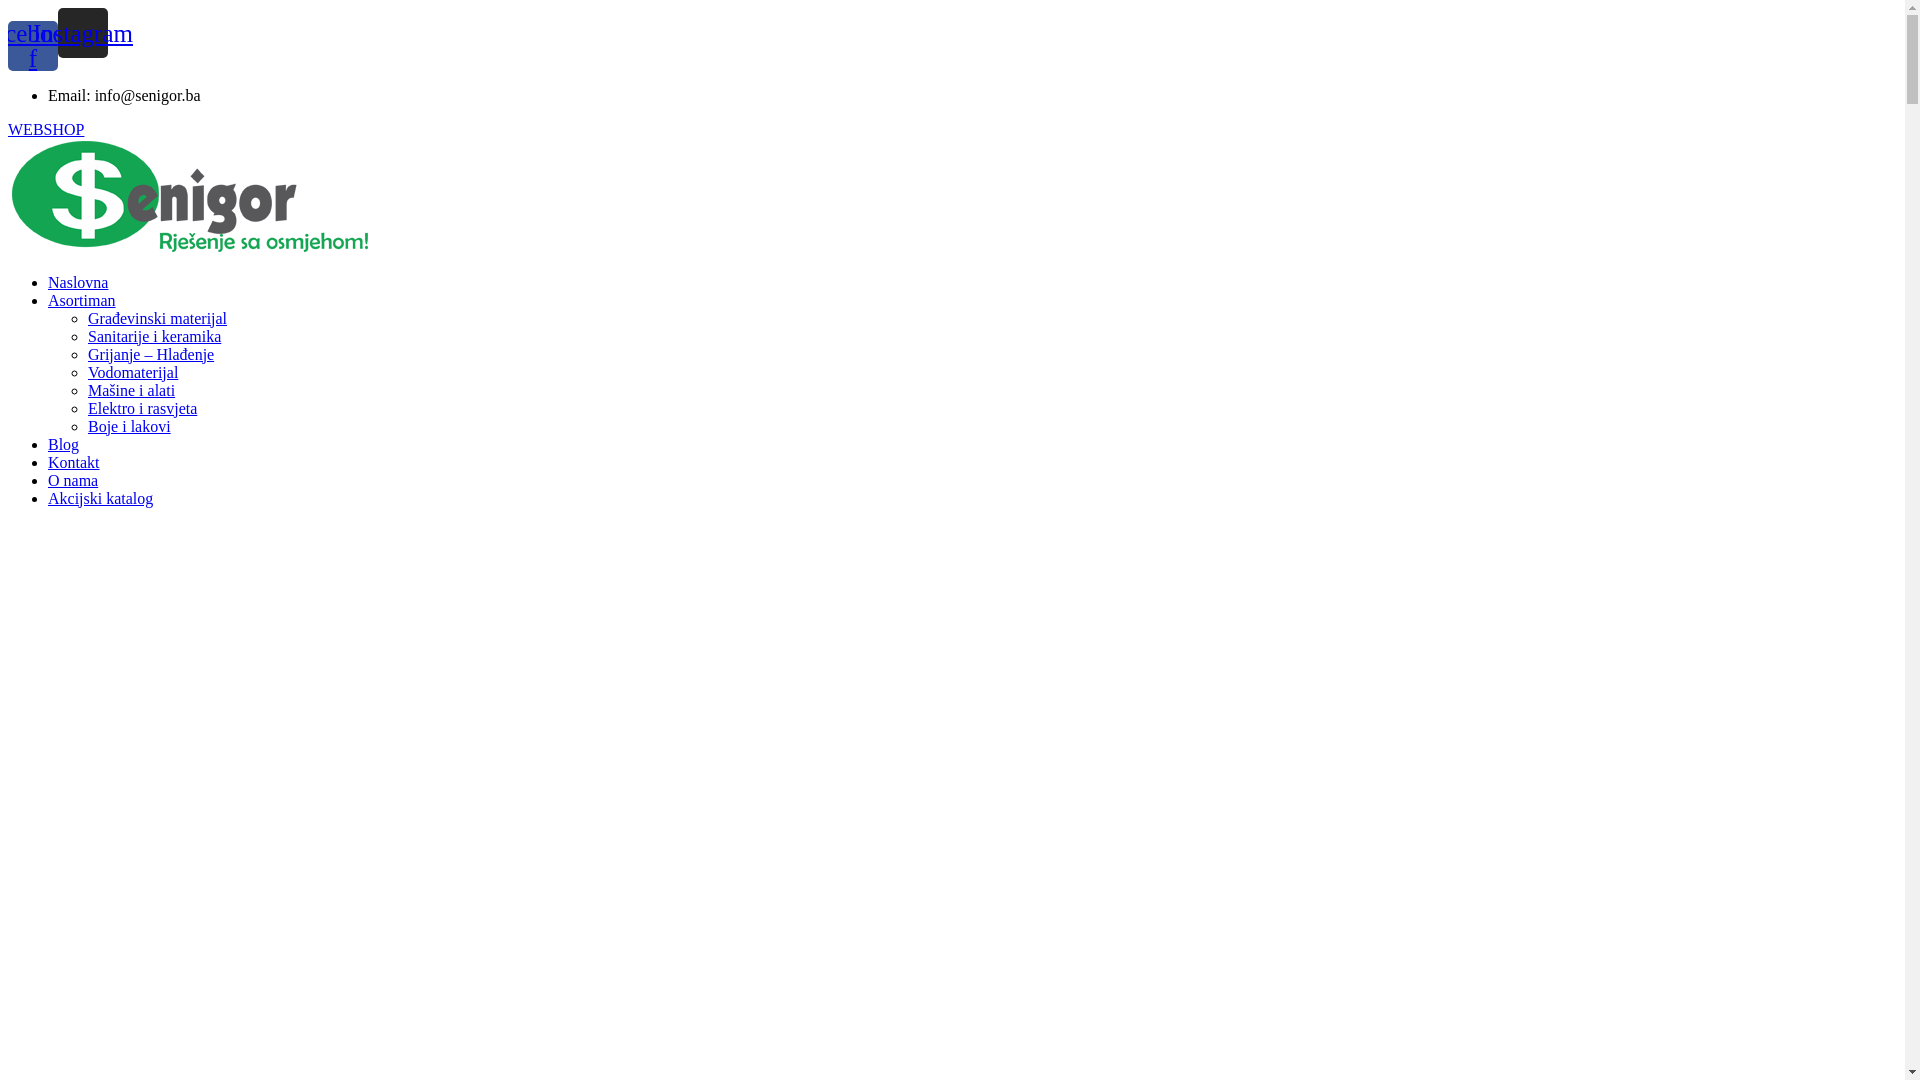  What do you see at coordinates (83, 33) in the screenshot?
I see `Instagram` at bounding box center [83, 33].